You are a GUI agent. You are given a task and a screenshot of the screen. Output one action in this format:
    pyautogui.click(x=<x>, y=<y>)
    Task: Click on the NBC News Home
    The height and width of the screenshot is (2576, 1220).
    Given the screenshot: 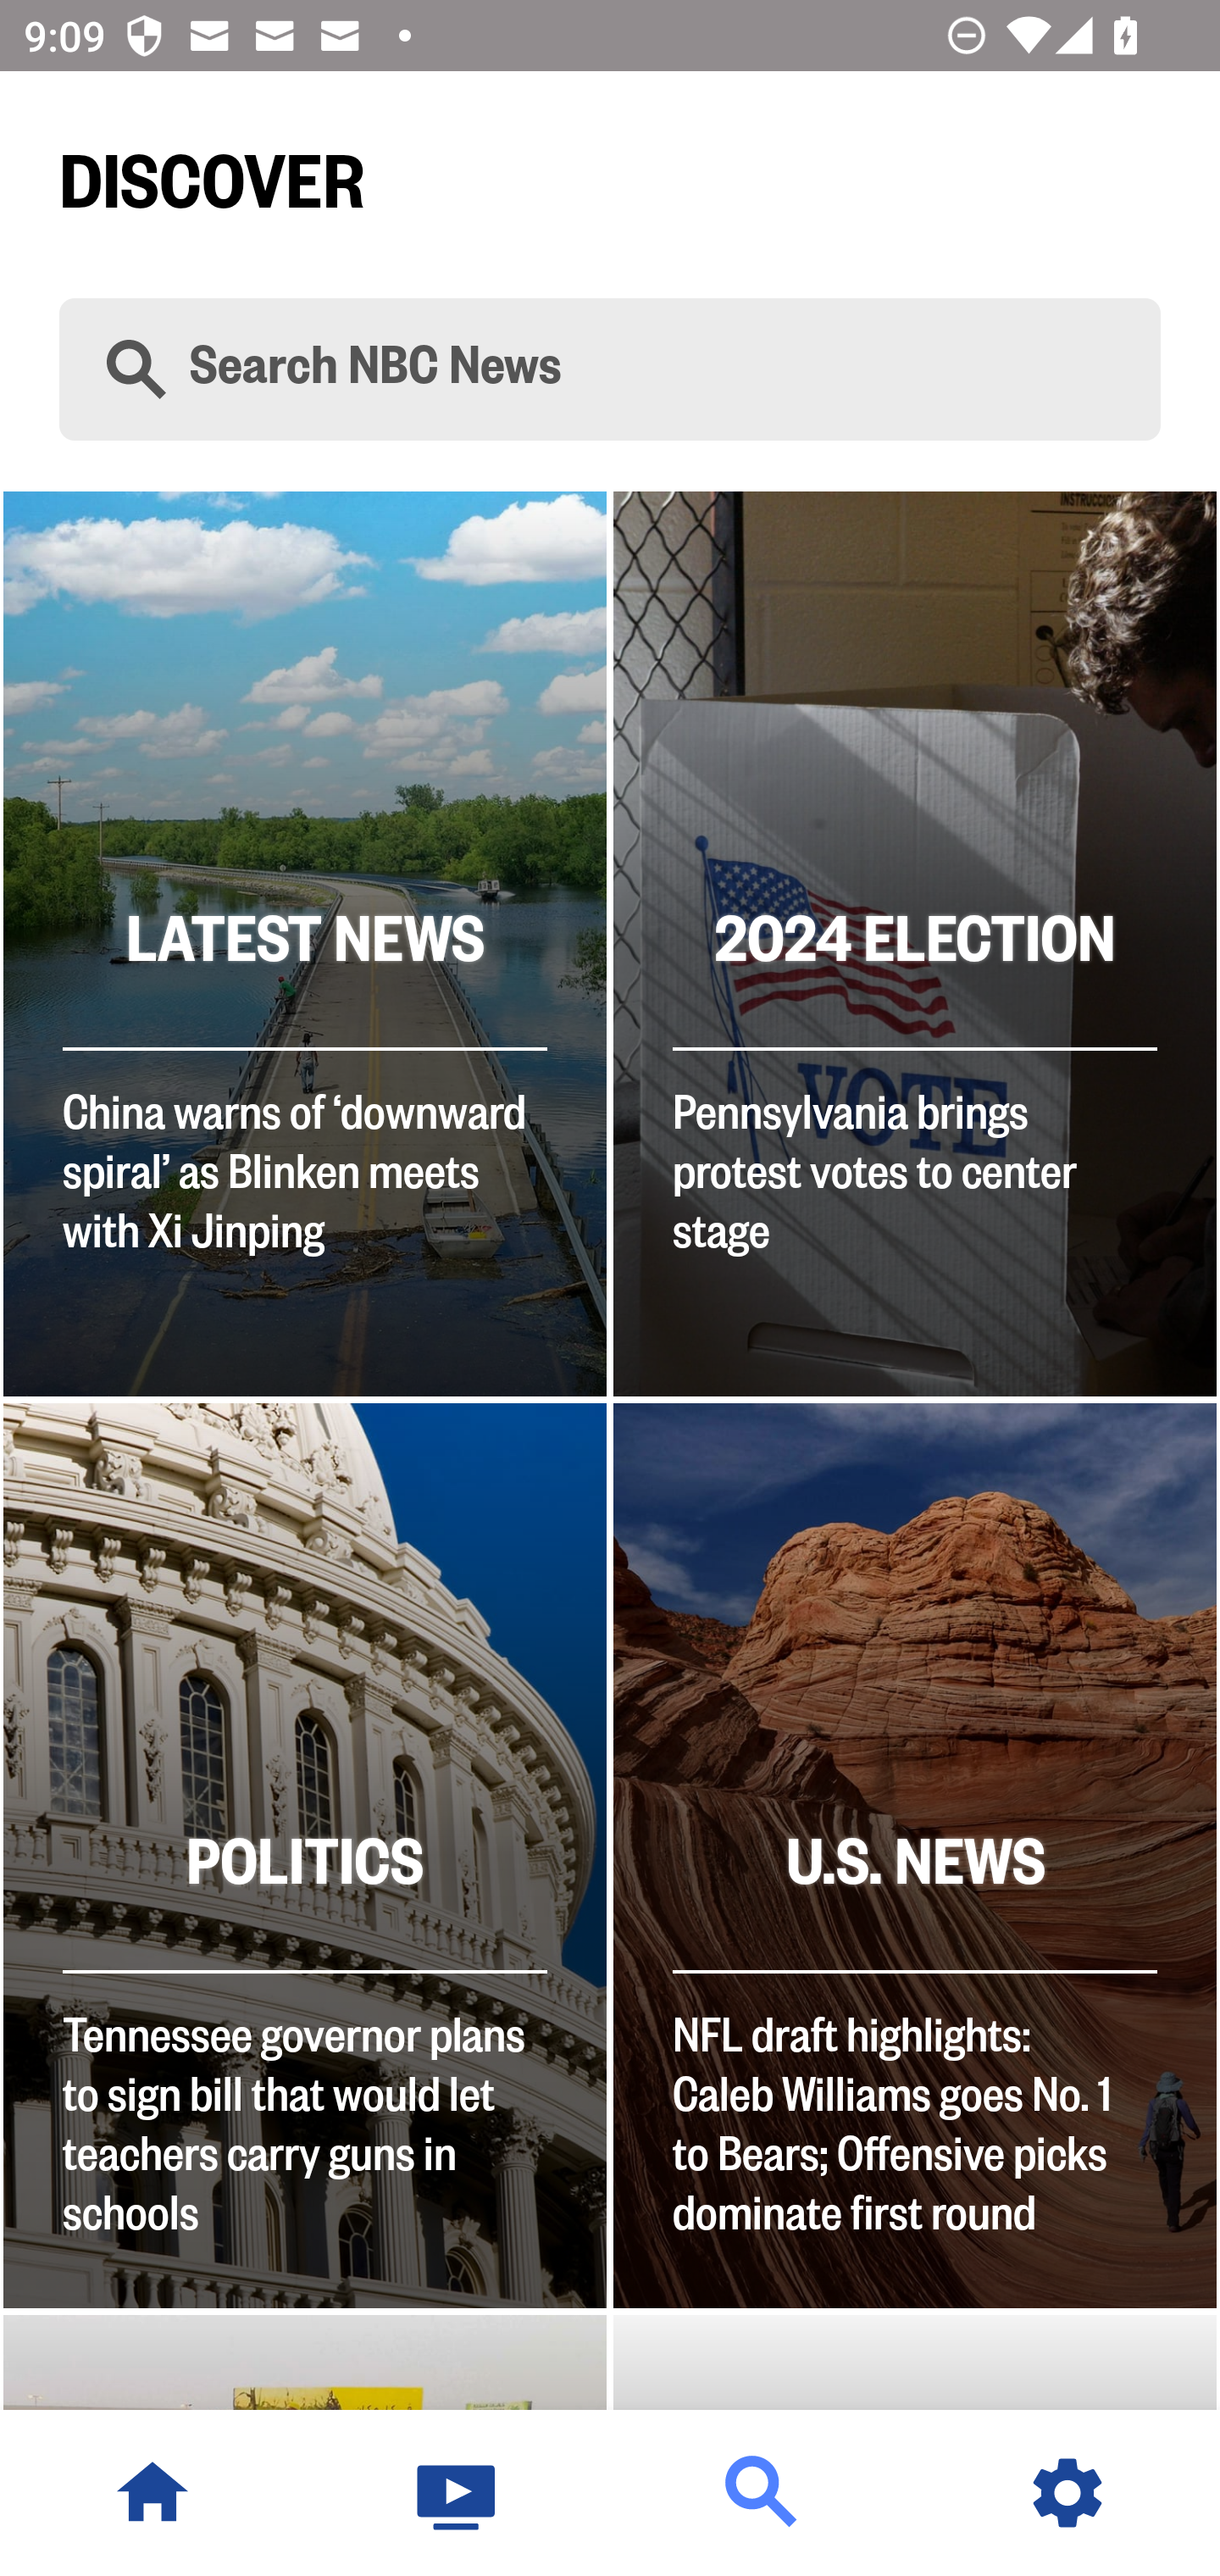 What is the action you would take?
    pyautogui.click(x=152, y=2493)
    